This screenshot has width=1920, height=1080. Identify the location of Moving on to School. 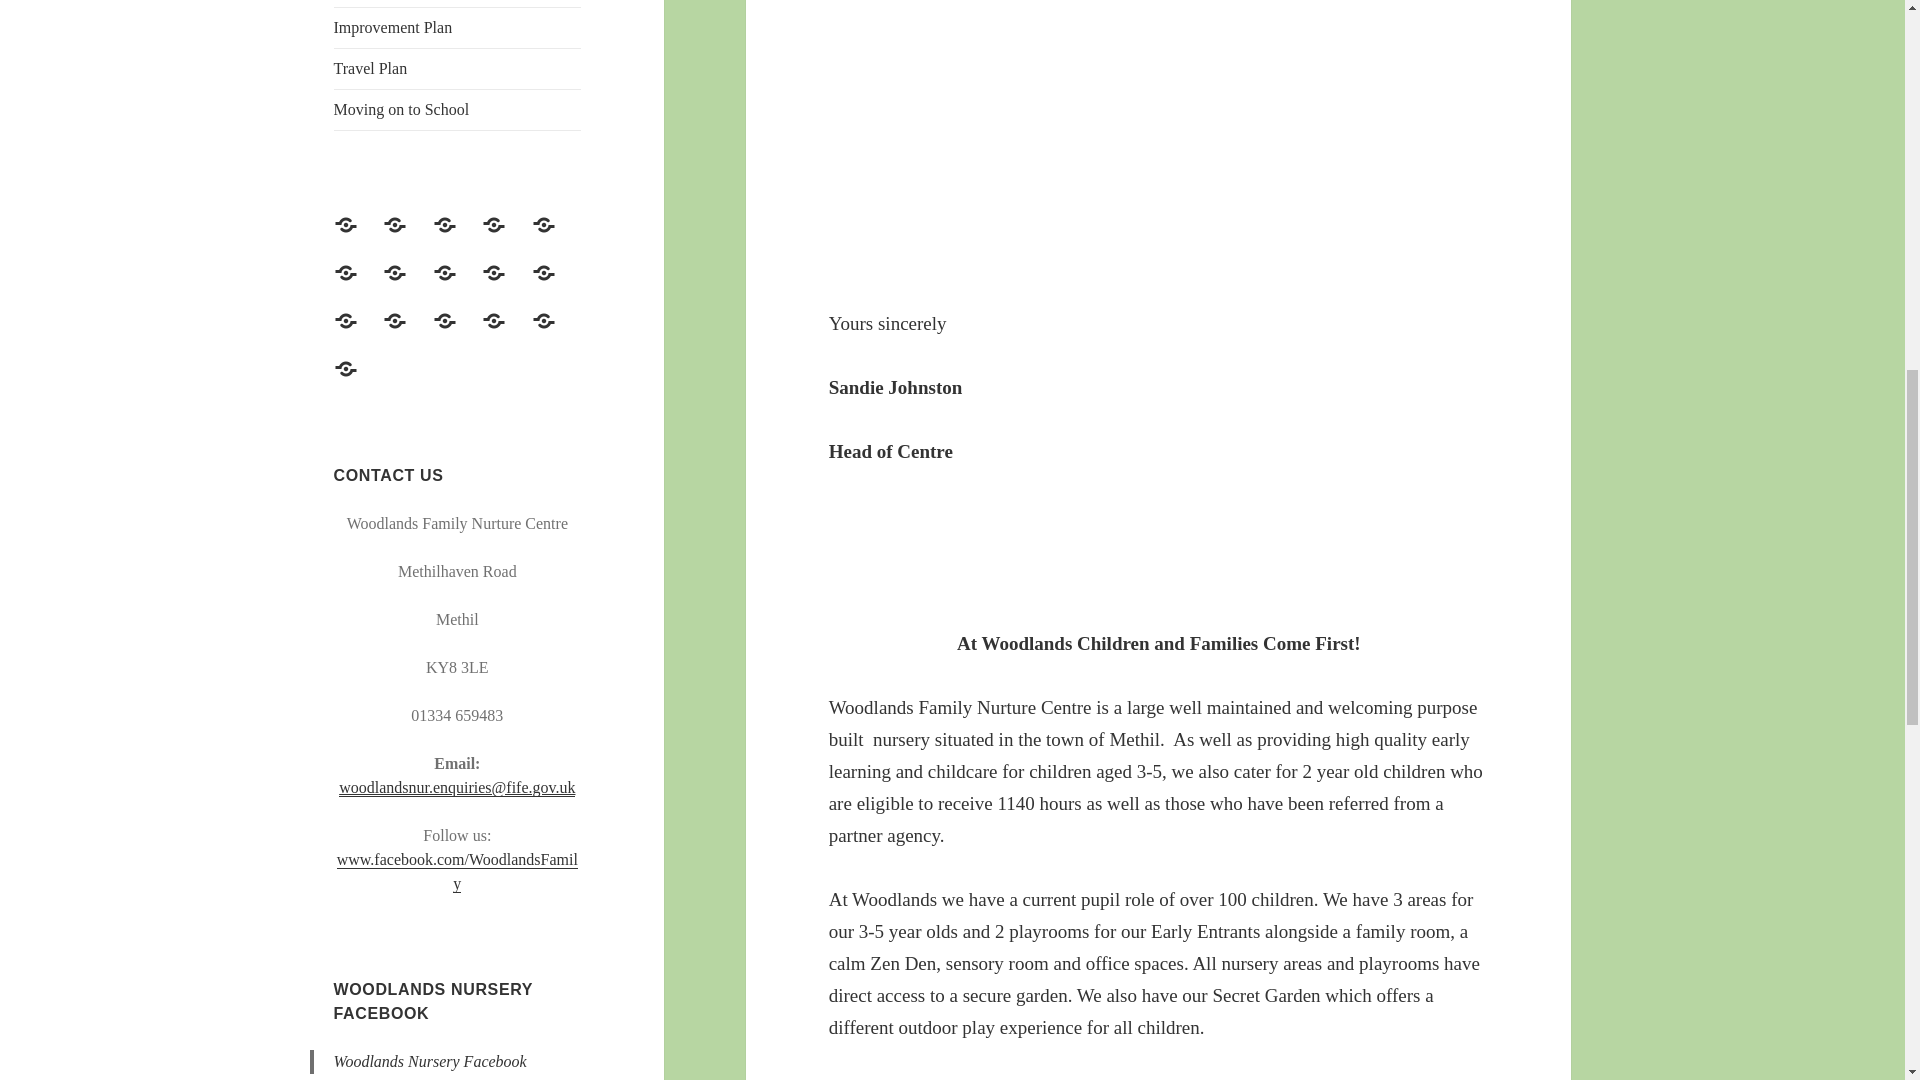
(358, 381).